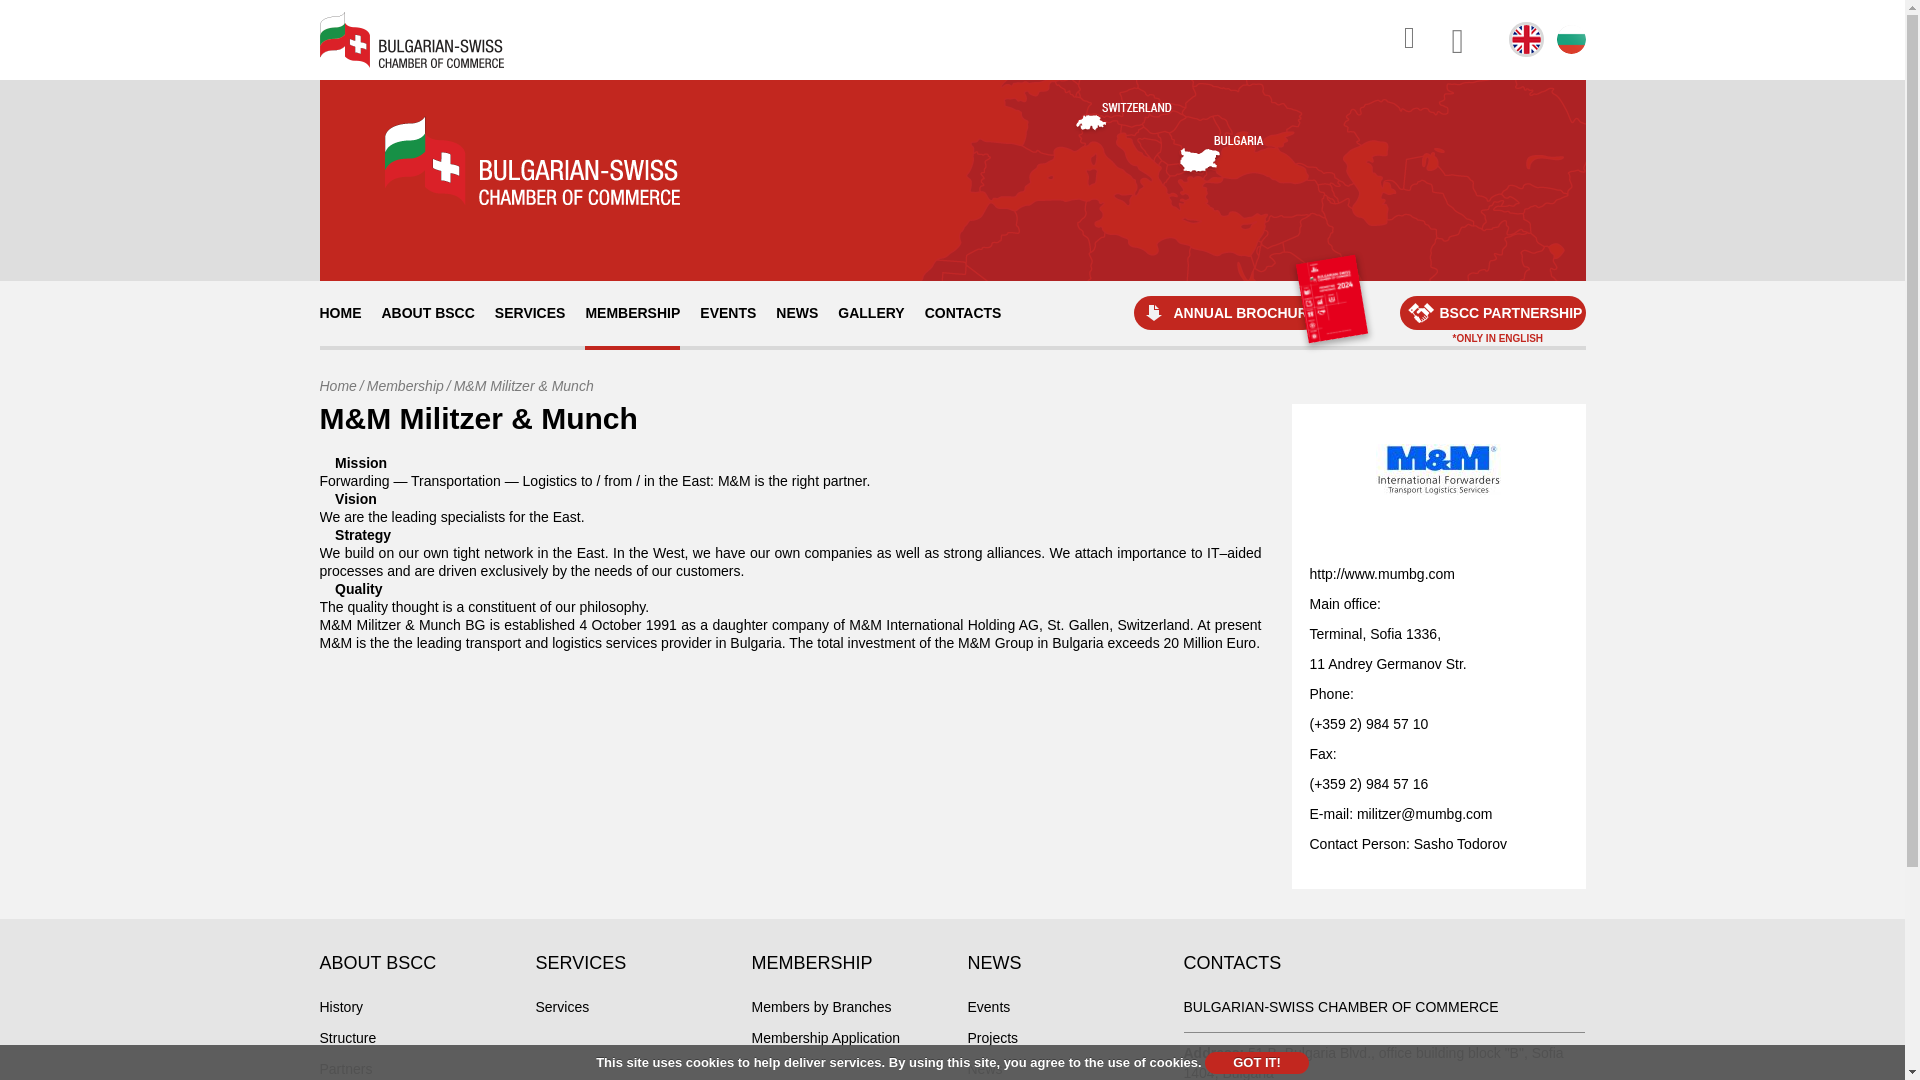 The width and height of the screenshot is (1920, 1080). Describe the element at coordinates (826, 1038) in the screenshot. I see `Membership Application` at that location.